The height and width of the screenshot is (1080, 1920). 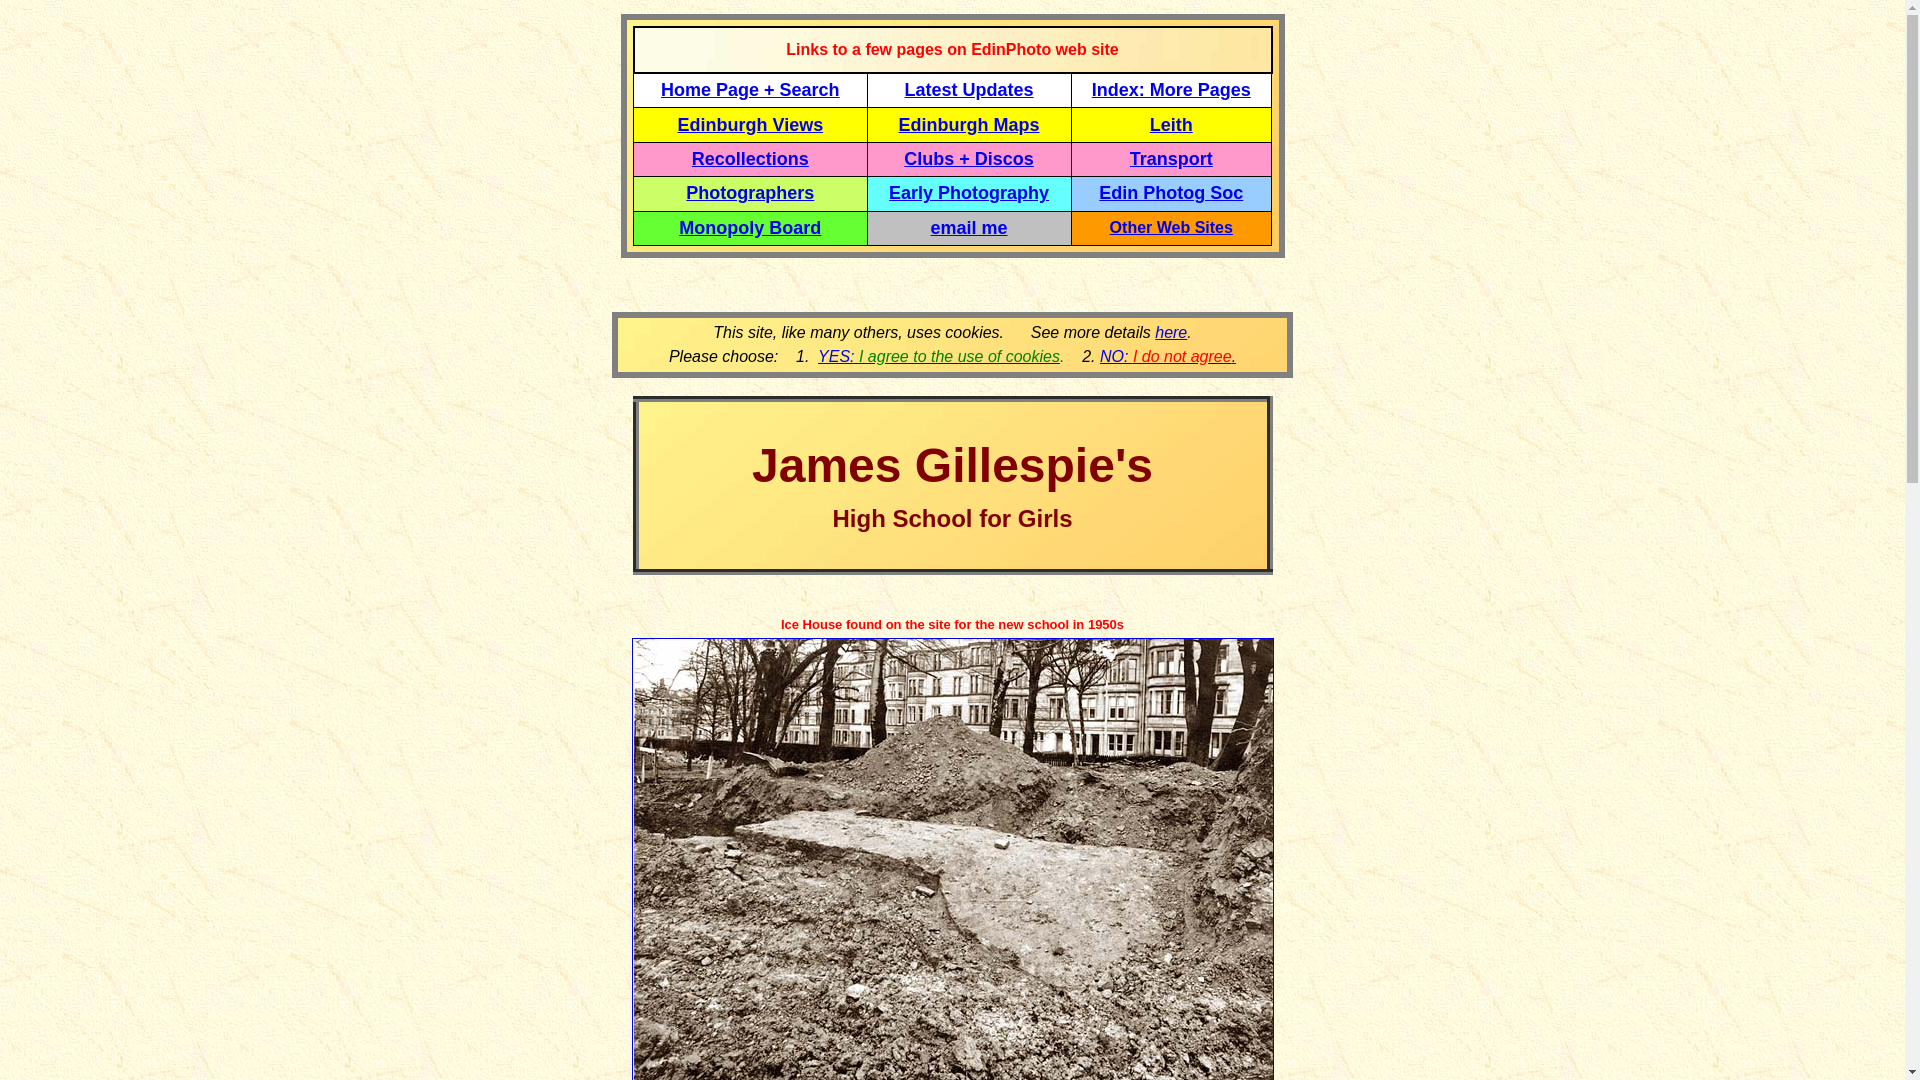 I want to click on Leith, so click(x=1171, y=124).